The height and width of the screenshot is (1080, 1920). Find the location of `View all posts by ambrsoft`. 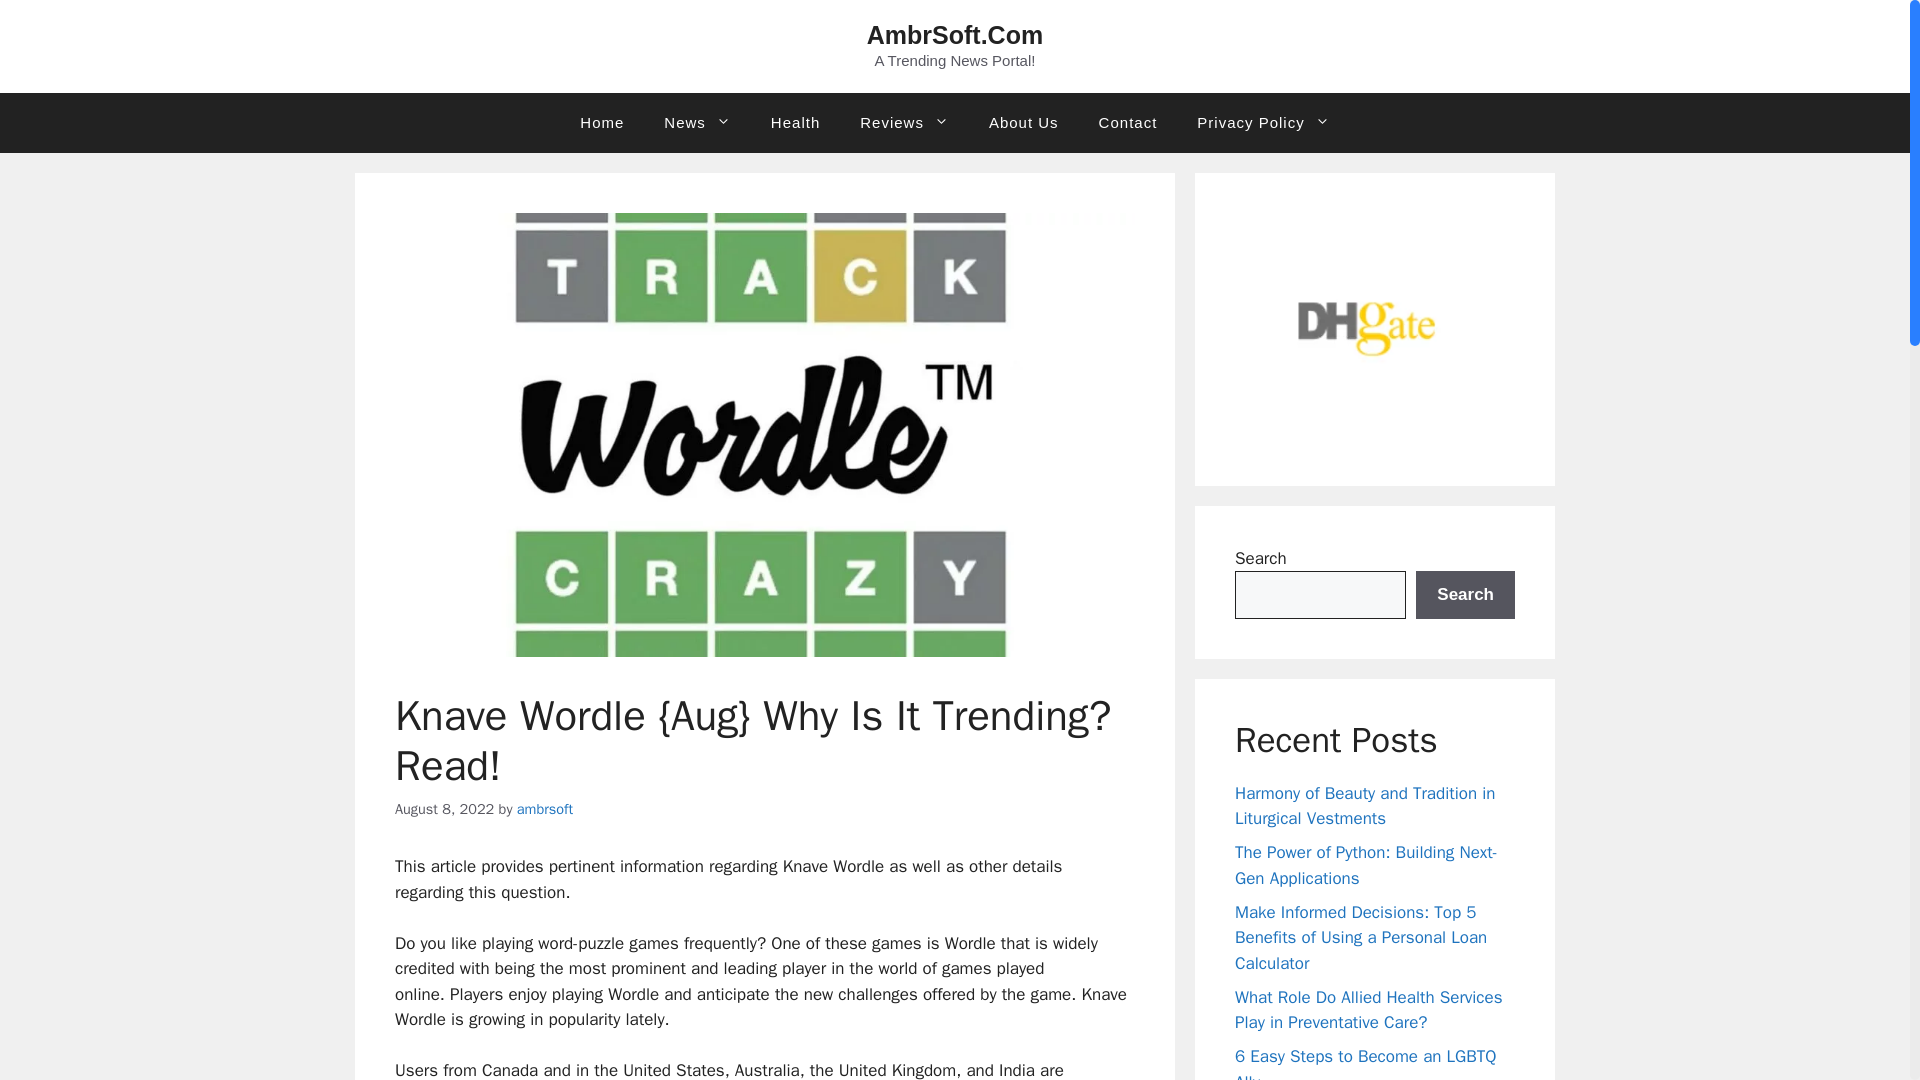

View all posts by ambrsoft is located at coordinates (544, 808).